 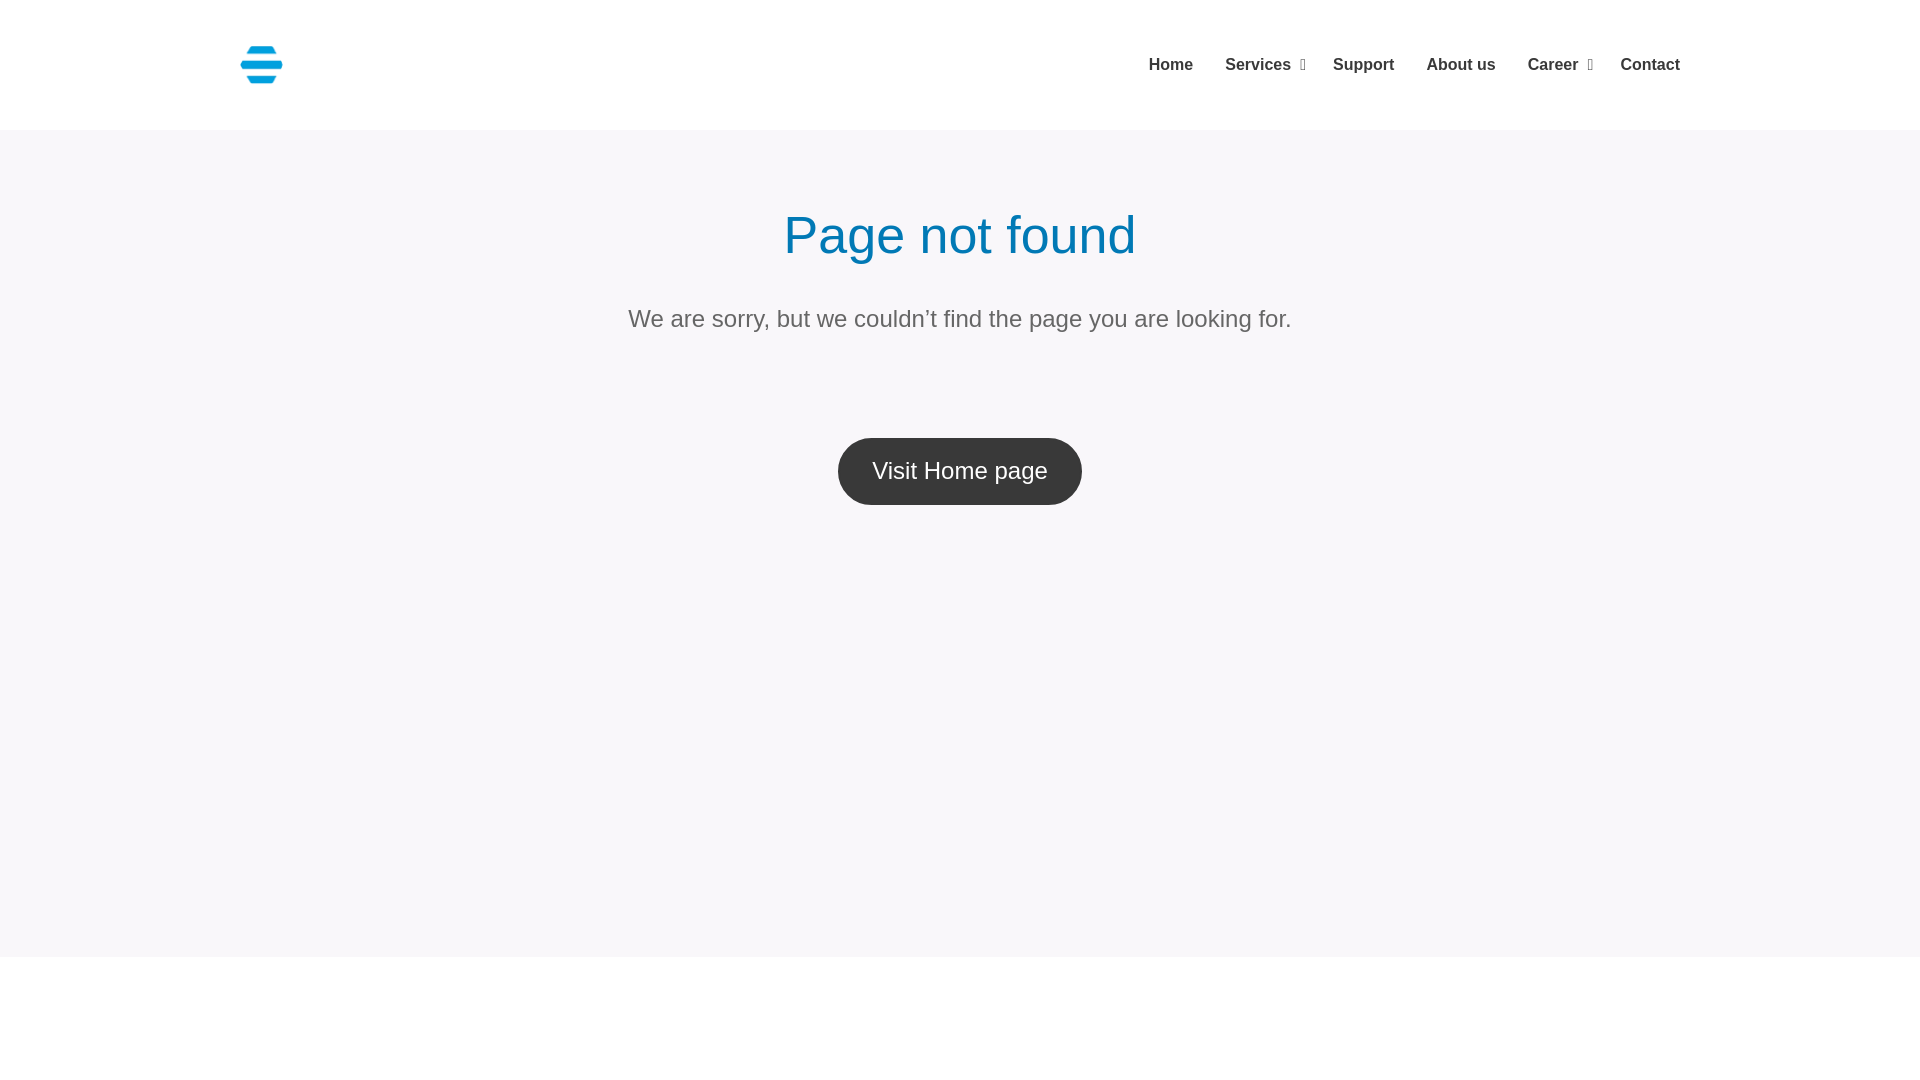 What do you see at coordinates (1558, 64) in the screenshot?
I see `Career` at bounding box center [1558, 64].